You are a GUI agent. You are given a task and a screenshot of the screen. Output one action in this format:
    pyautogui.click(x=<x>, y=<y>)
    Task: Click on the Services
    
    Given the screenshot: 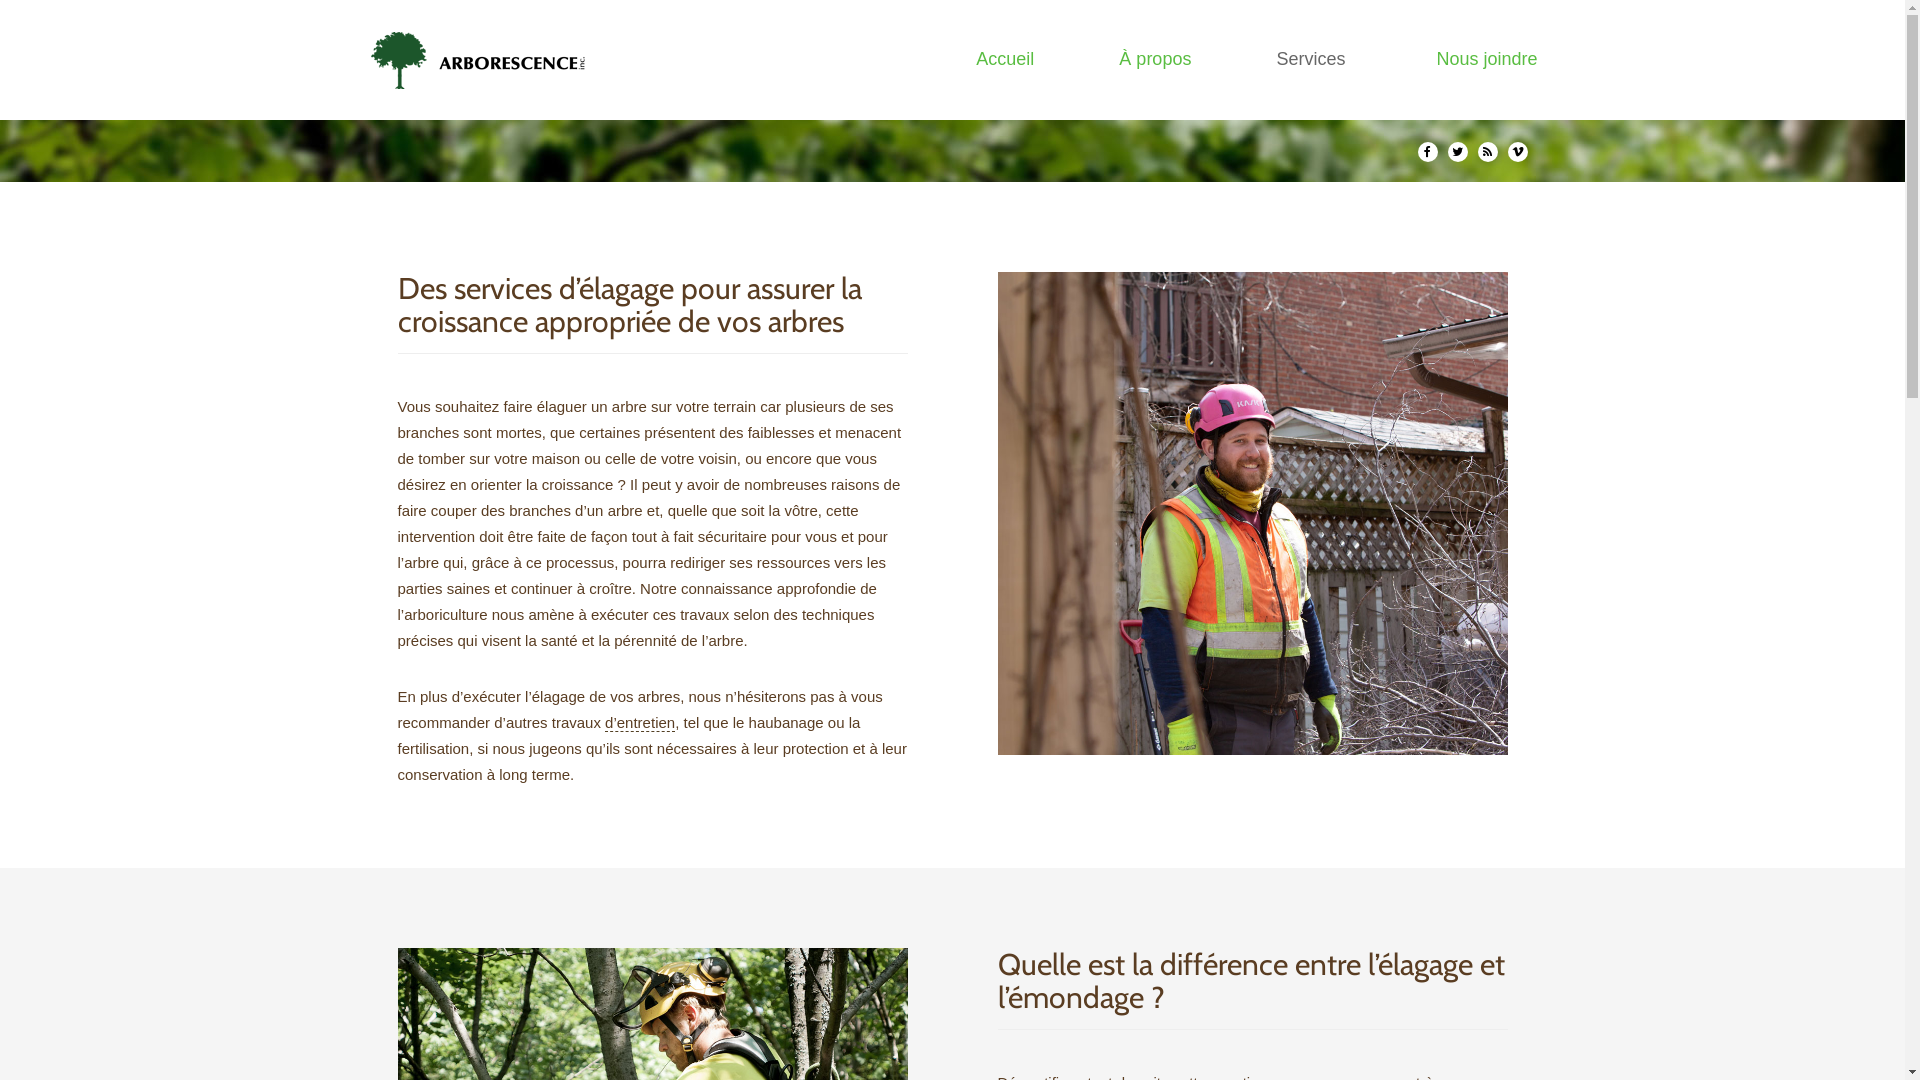 What is the action you would take?
    pyautogui.click(x=1314, y=60)
    